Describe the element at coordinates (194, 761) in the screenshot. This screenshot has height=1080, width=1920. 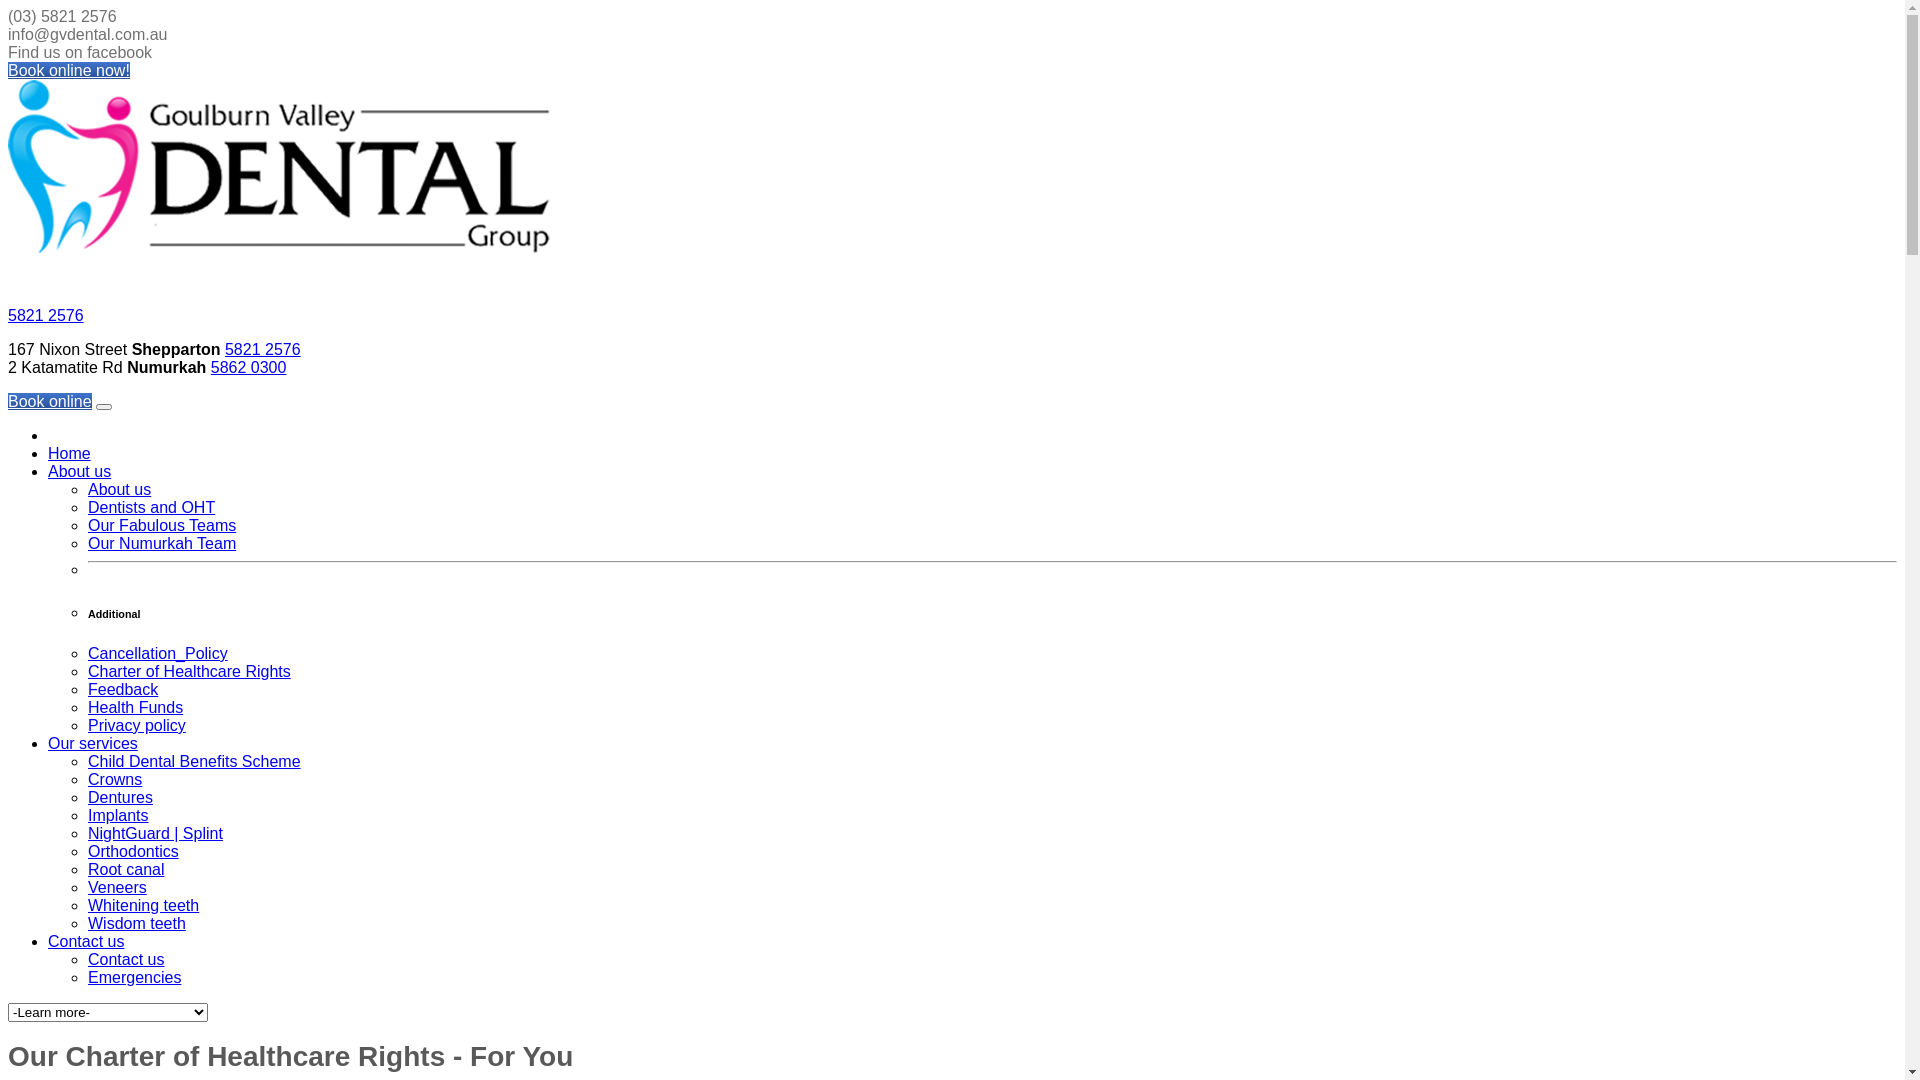
I see `Child Dental Benefits Scheme` at that location.